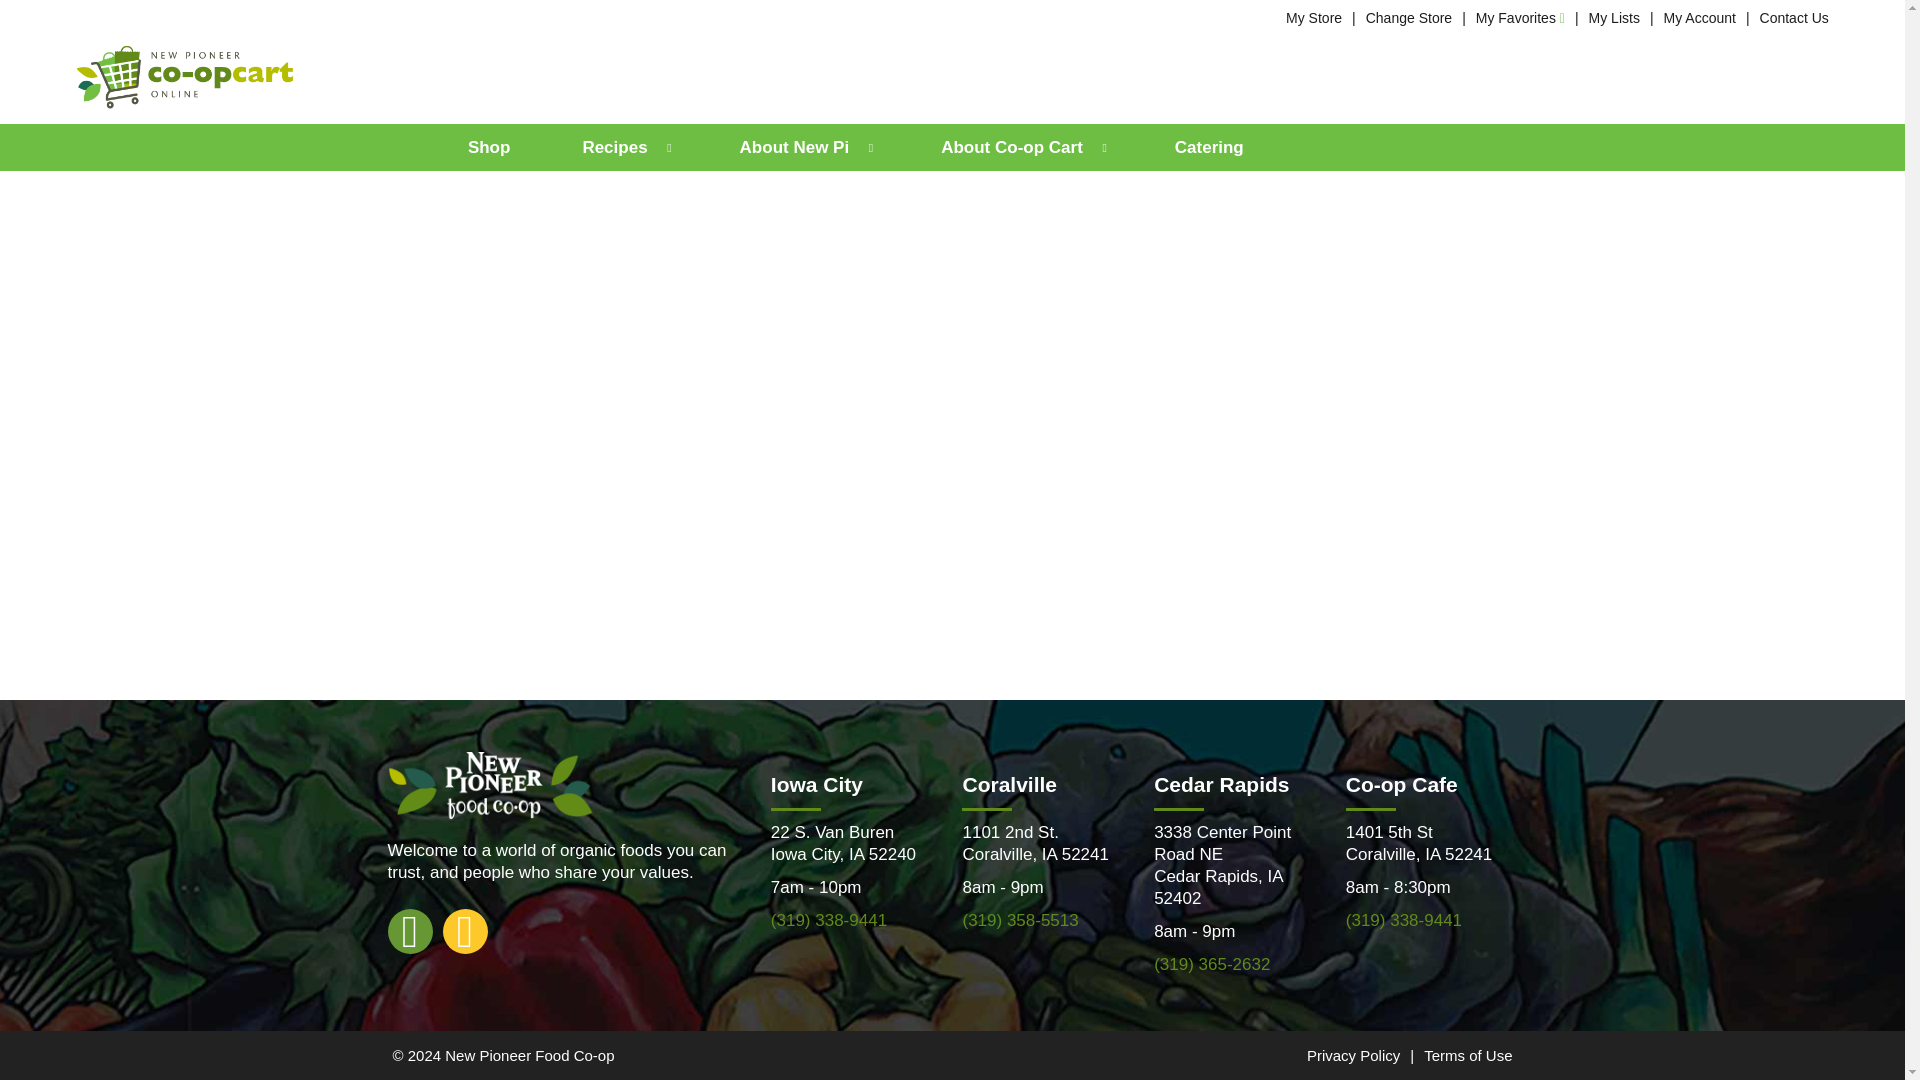 This screenshot has width=1920, height=1080. I want to click on My Favorites , so click(1520, 17).